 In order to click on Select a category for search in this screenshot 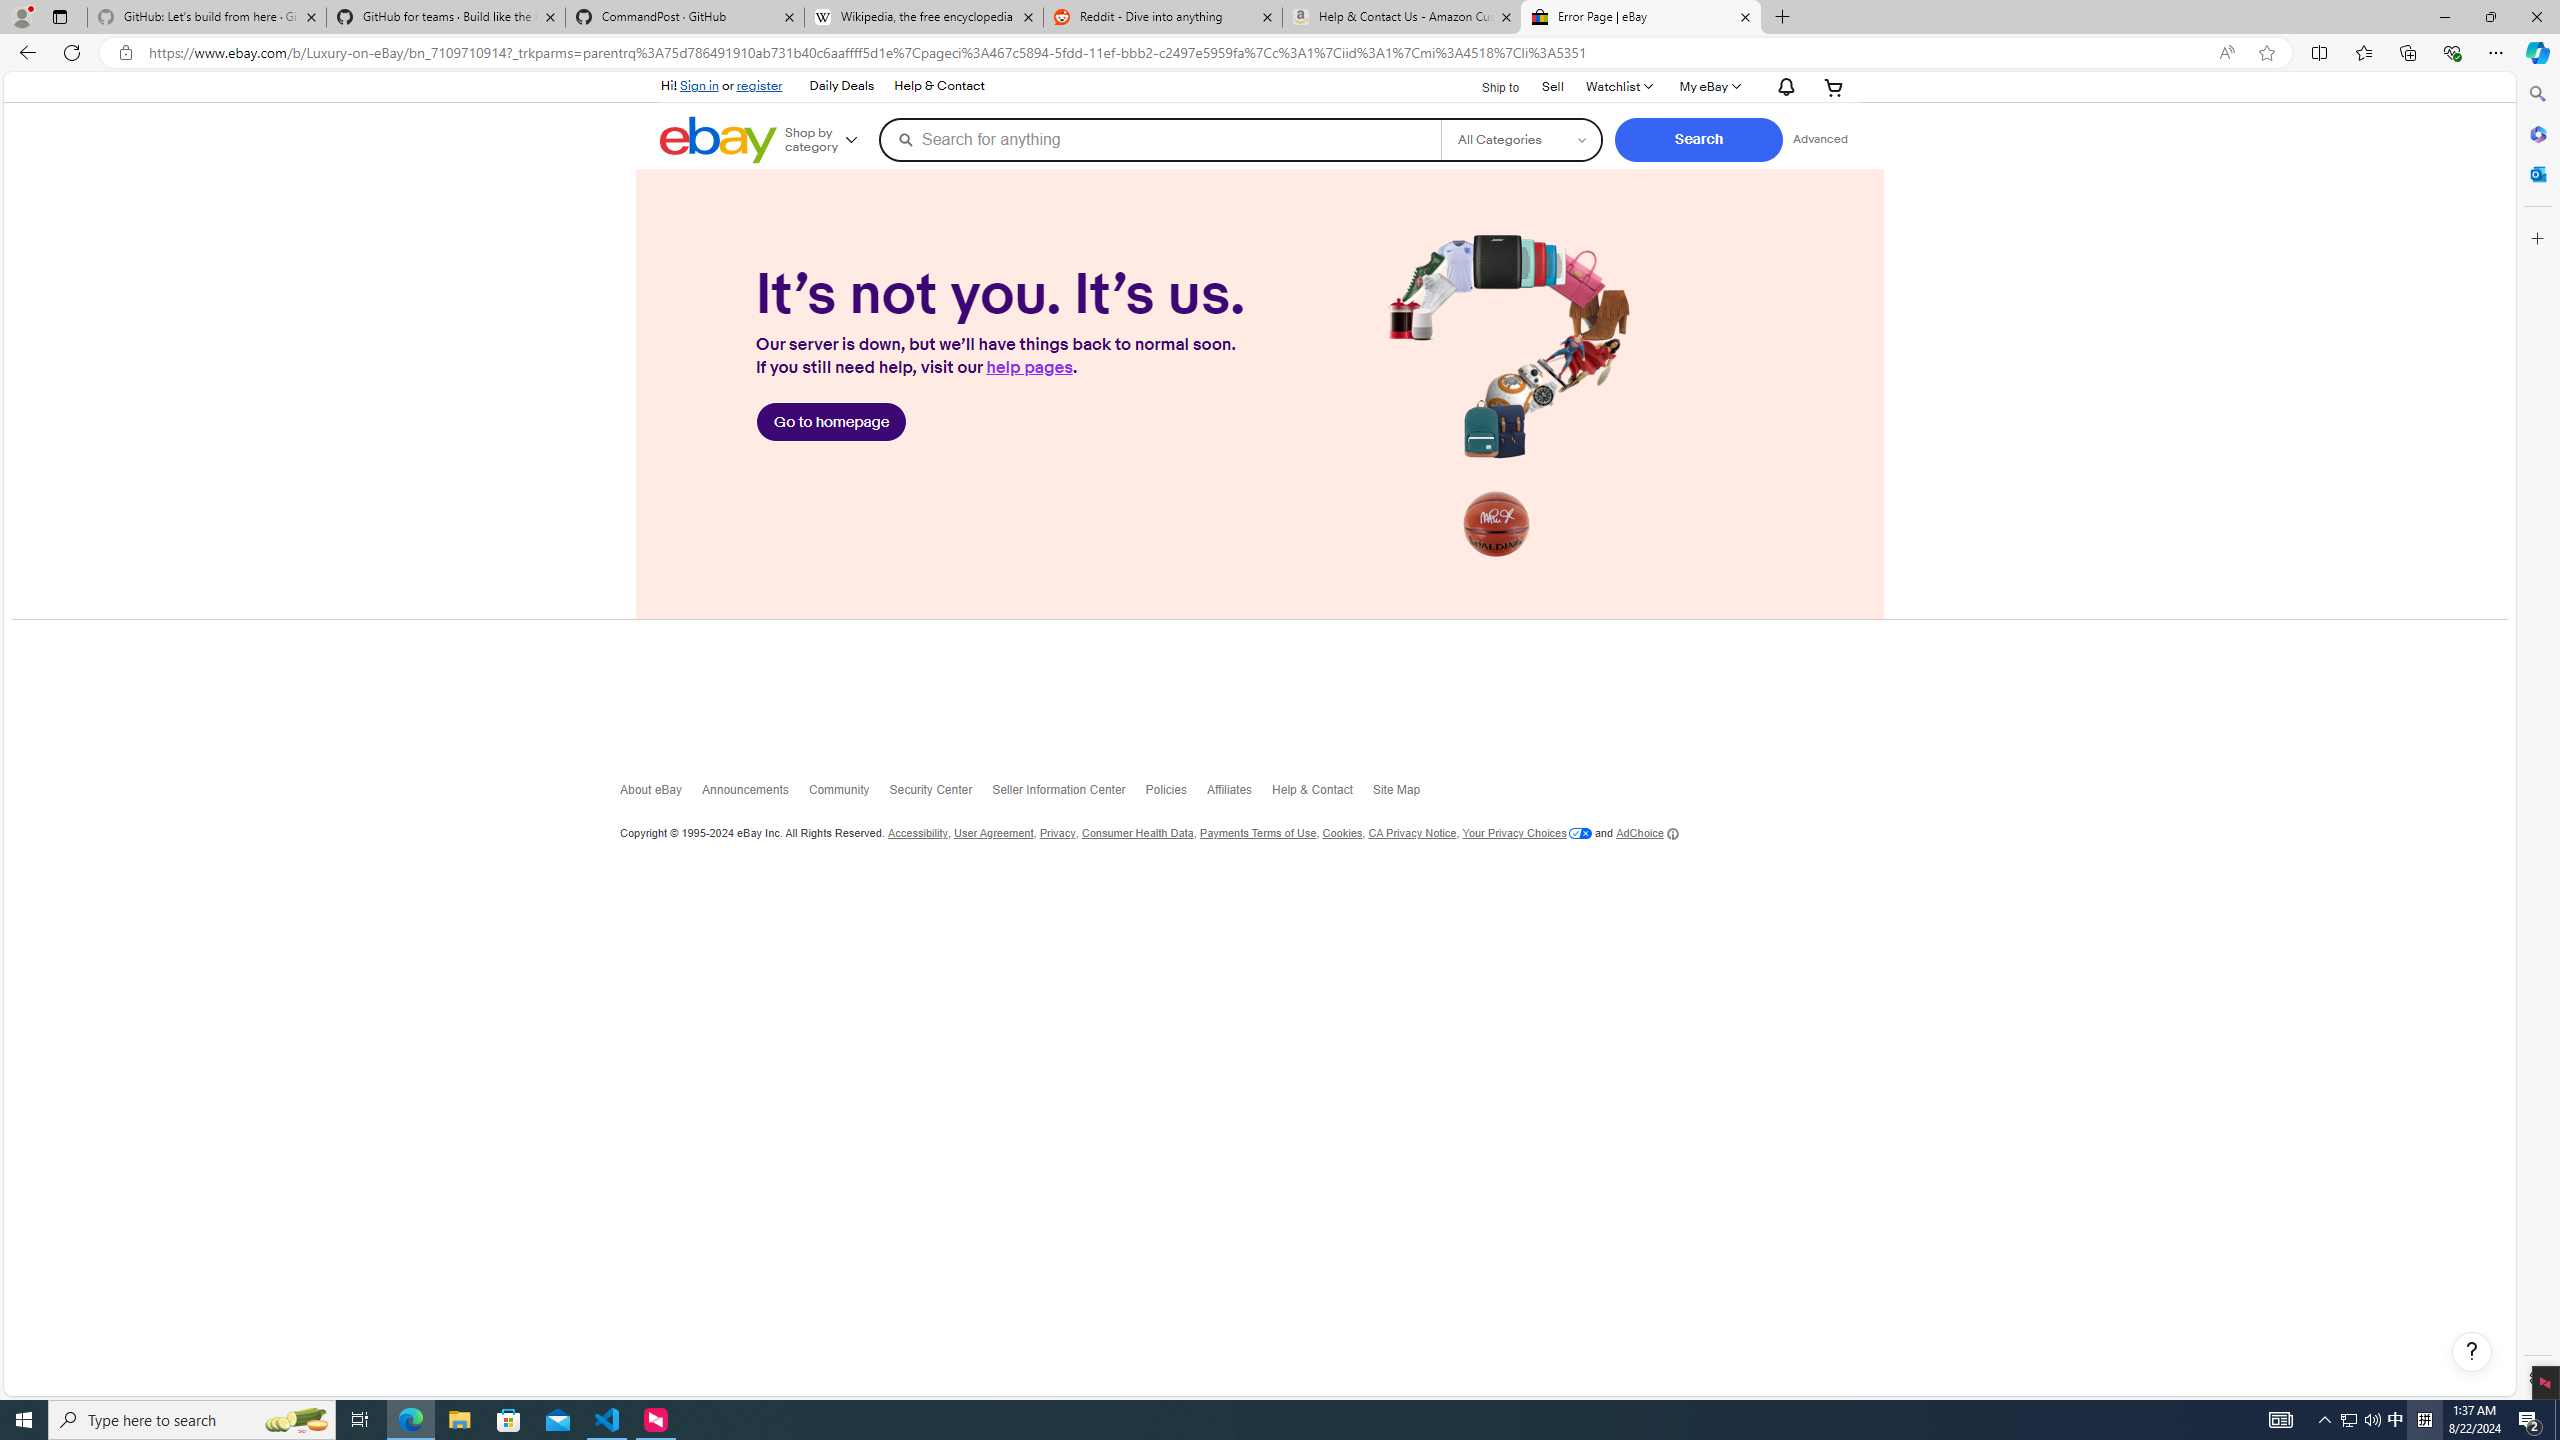, I will do `click(1519, 139)`.